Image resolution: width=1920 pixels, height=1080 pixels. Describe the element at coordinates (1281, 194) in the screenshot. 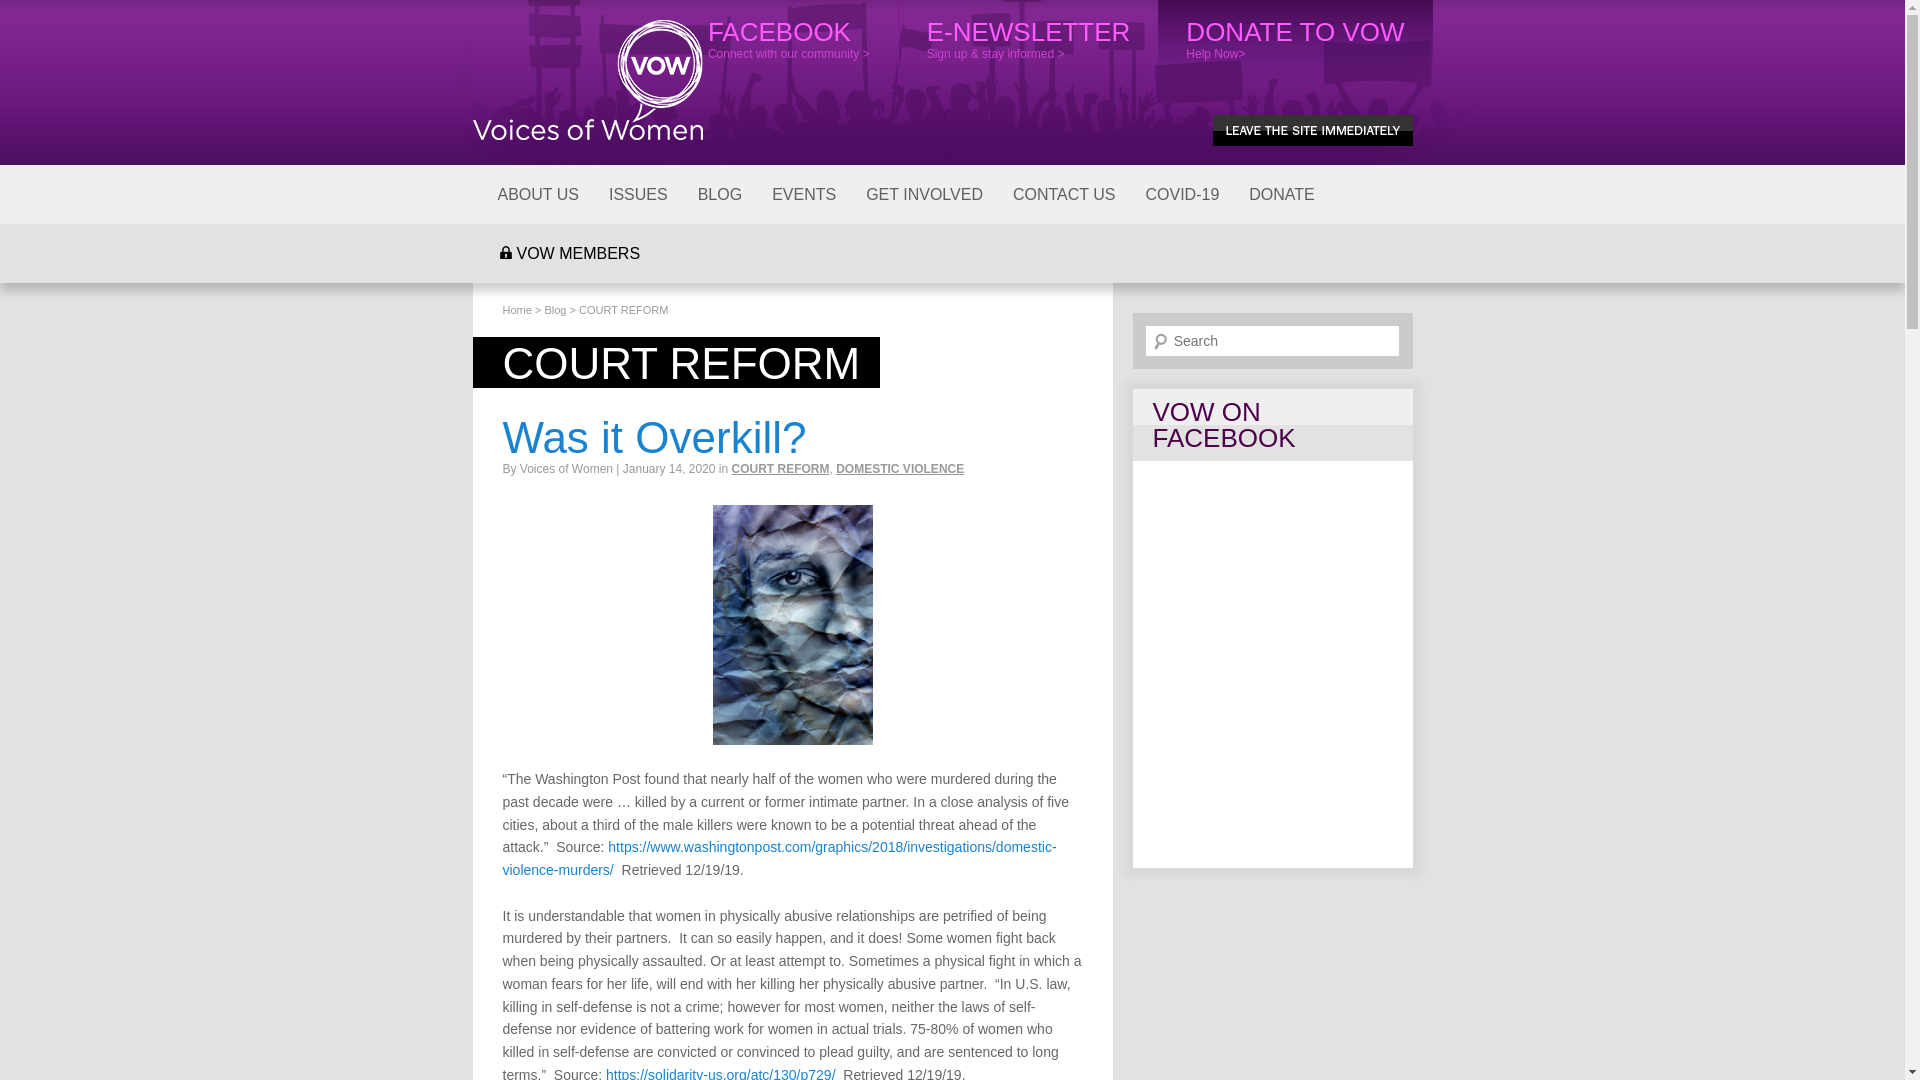

I see `DONATE` at that location.